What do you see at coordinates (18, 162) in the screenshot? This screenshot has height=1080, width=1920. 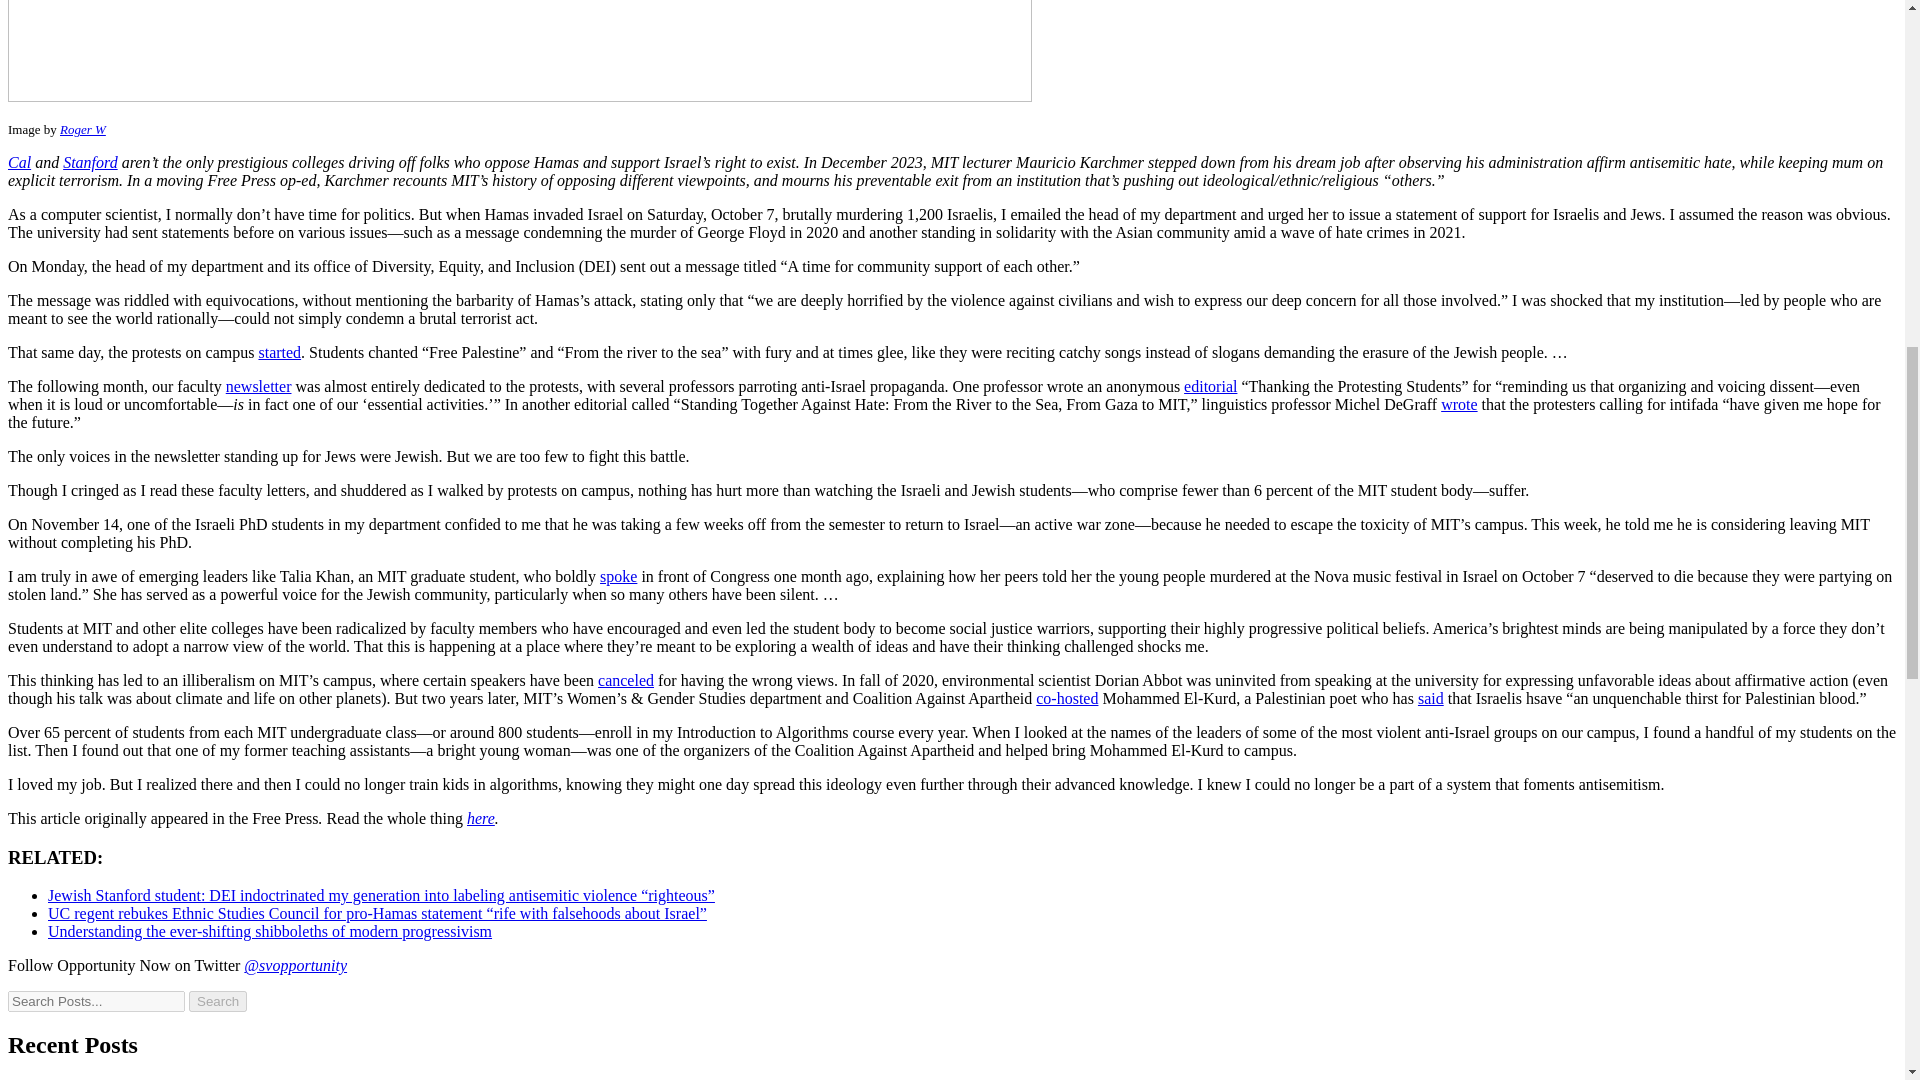 I see `Cal` at bounding box center [18, 162].